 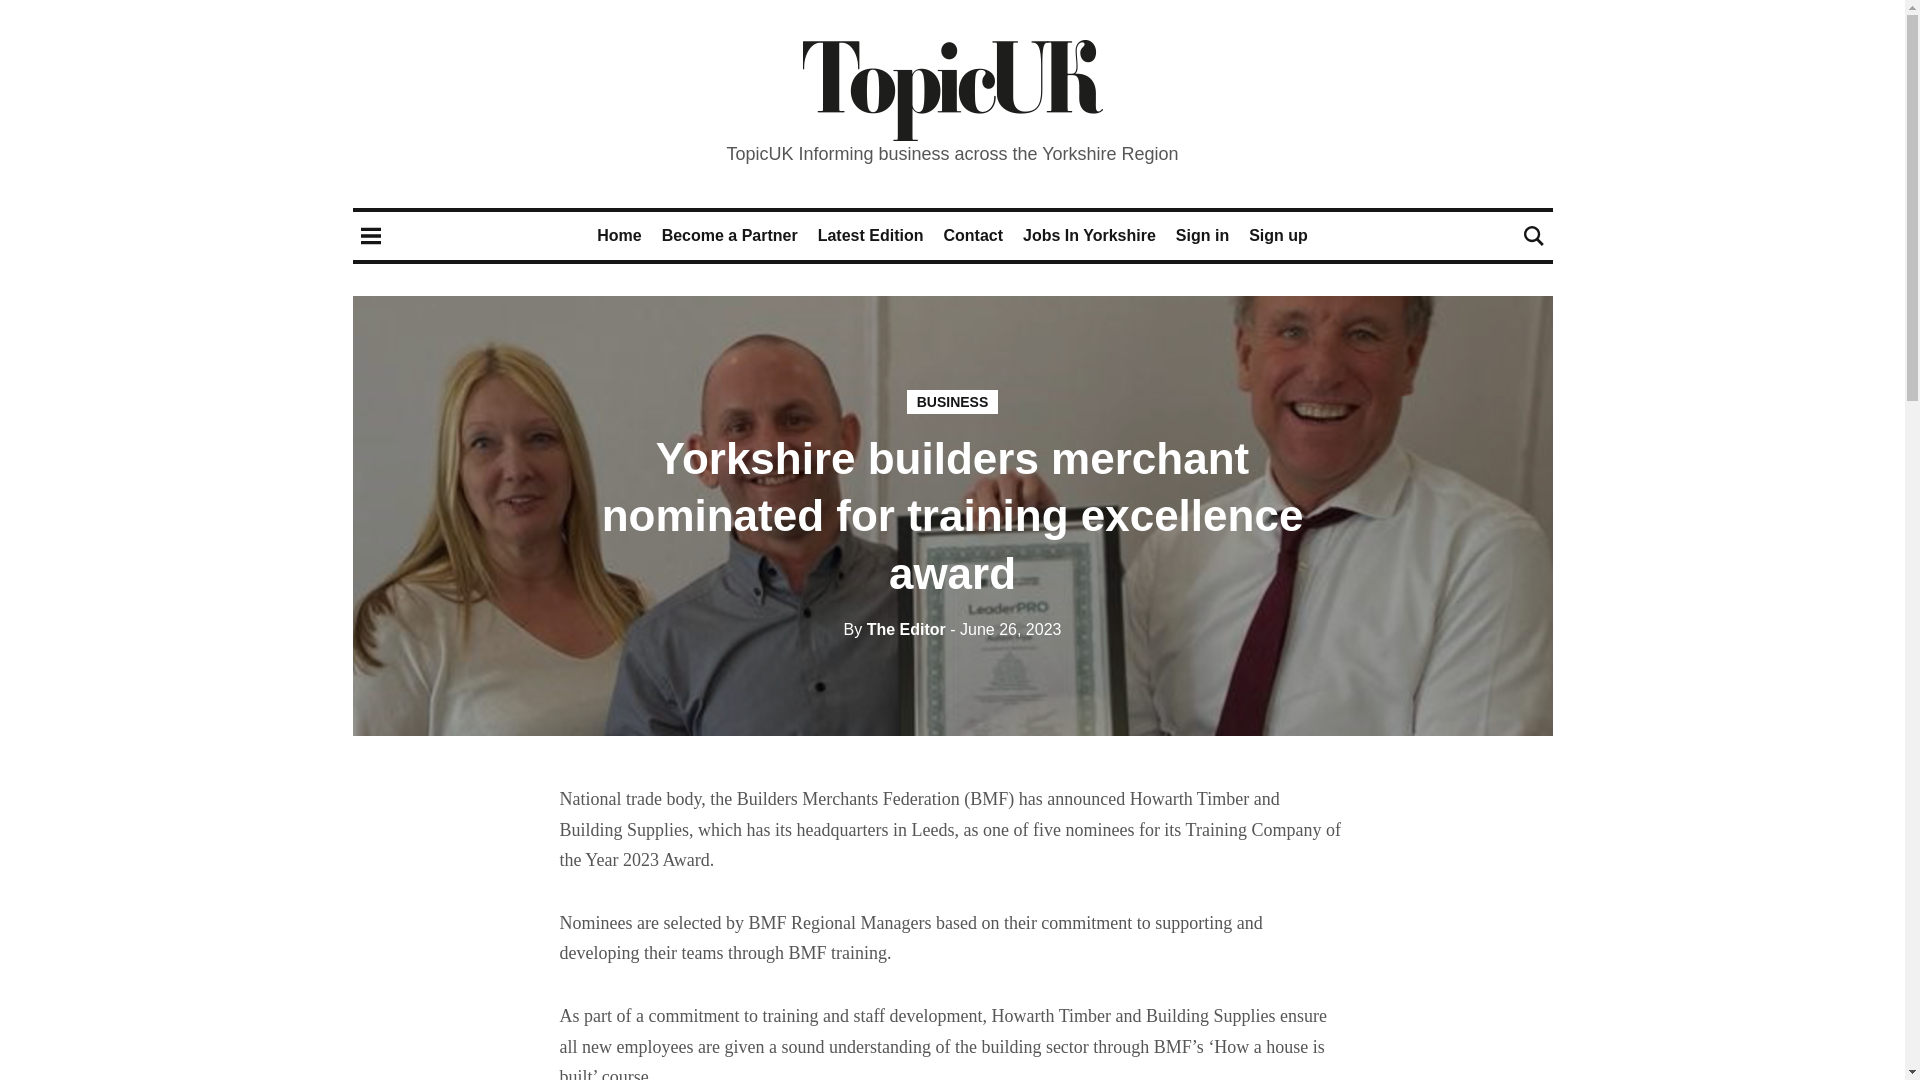 What do you see at coordinates (895, 630) in the screenshot?
I see `By The Editor` at bounding box center [895, 630].